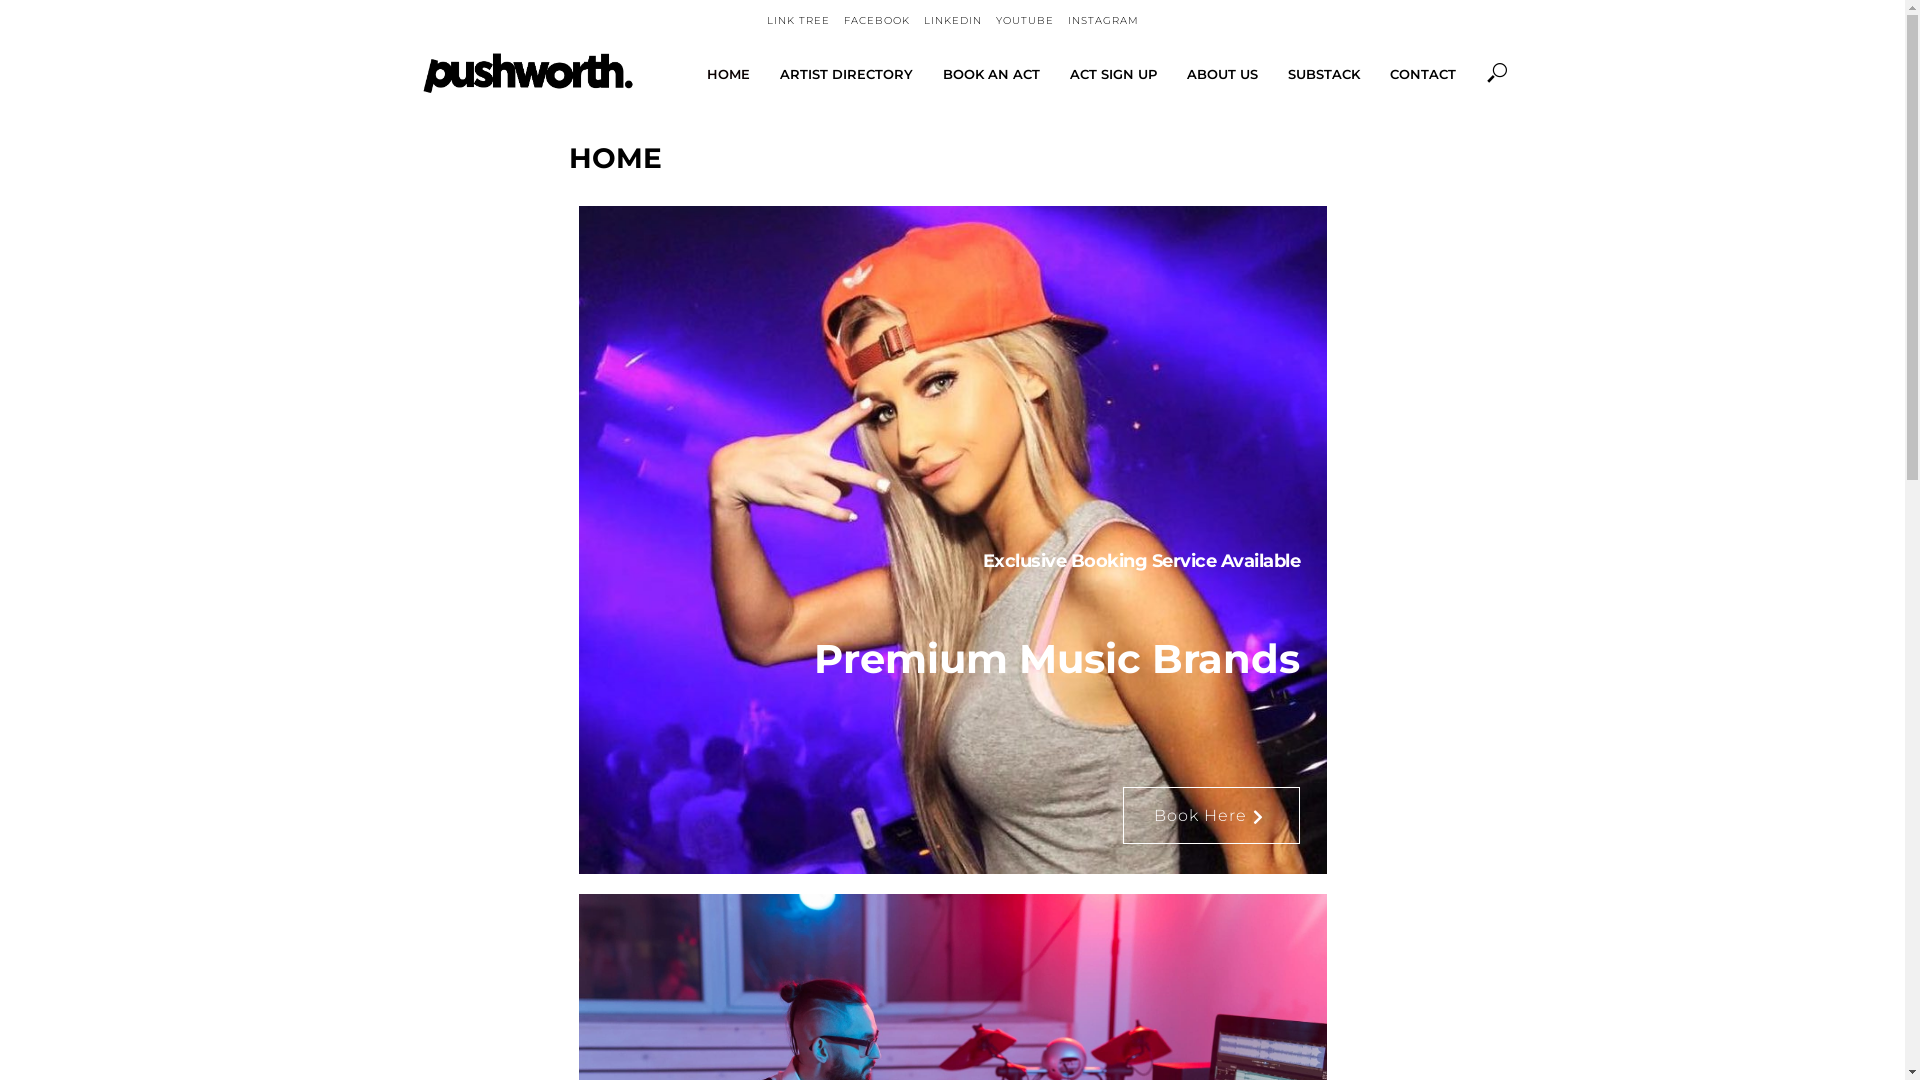  Describe the element at coordinates (1222, 74) in the screenshot. I see `ABOUT US` at that location.